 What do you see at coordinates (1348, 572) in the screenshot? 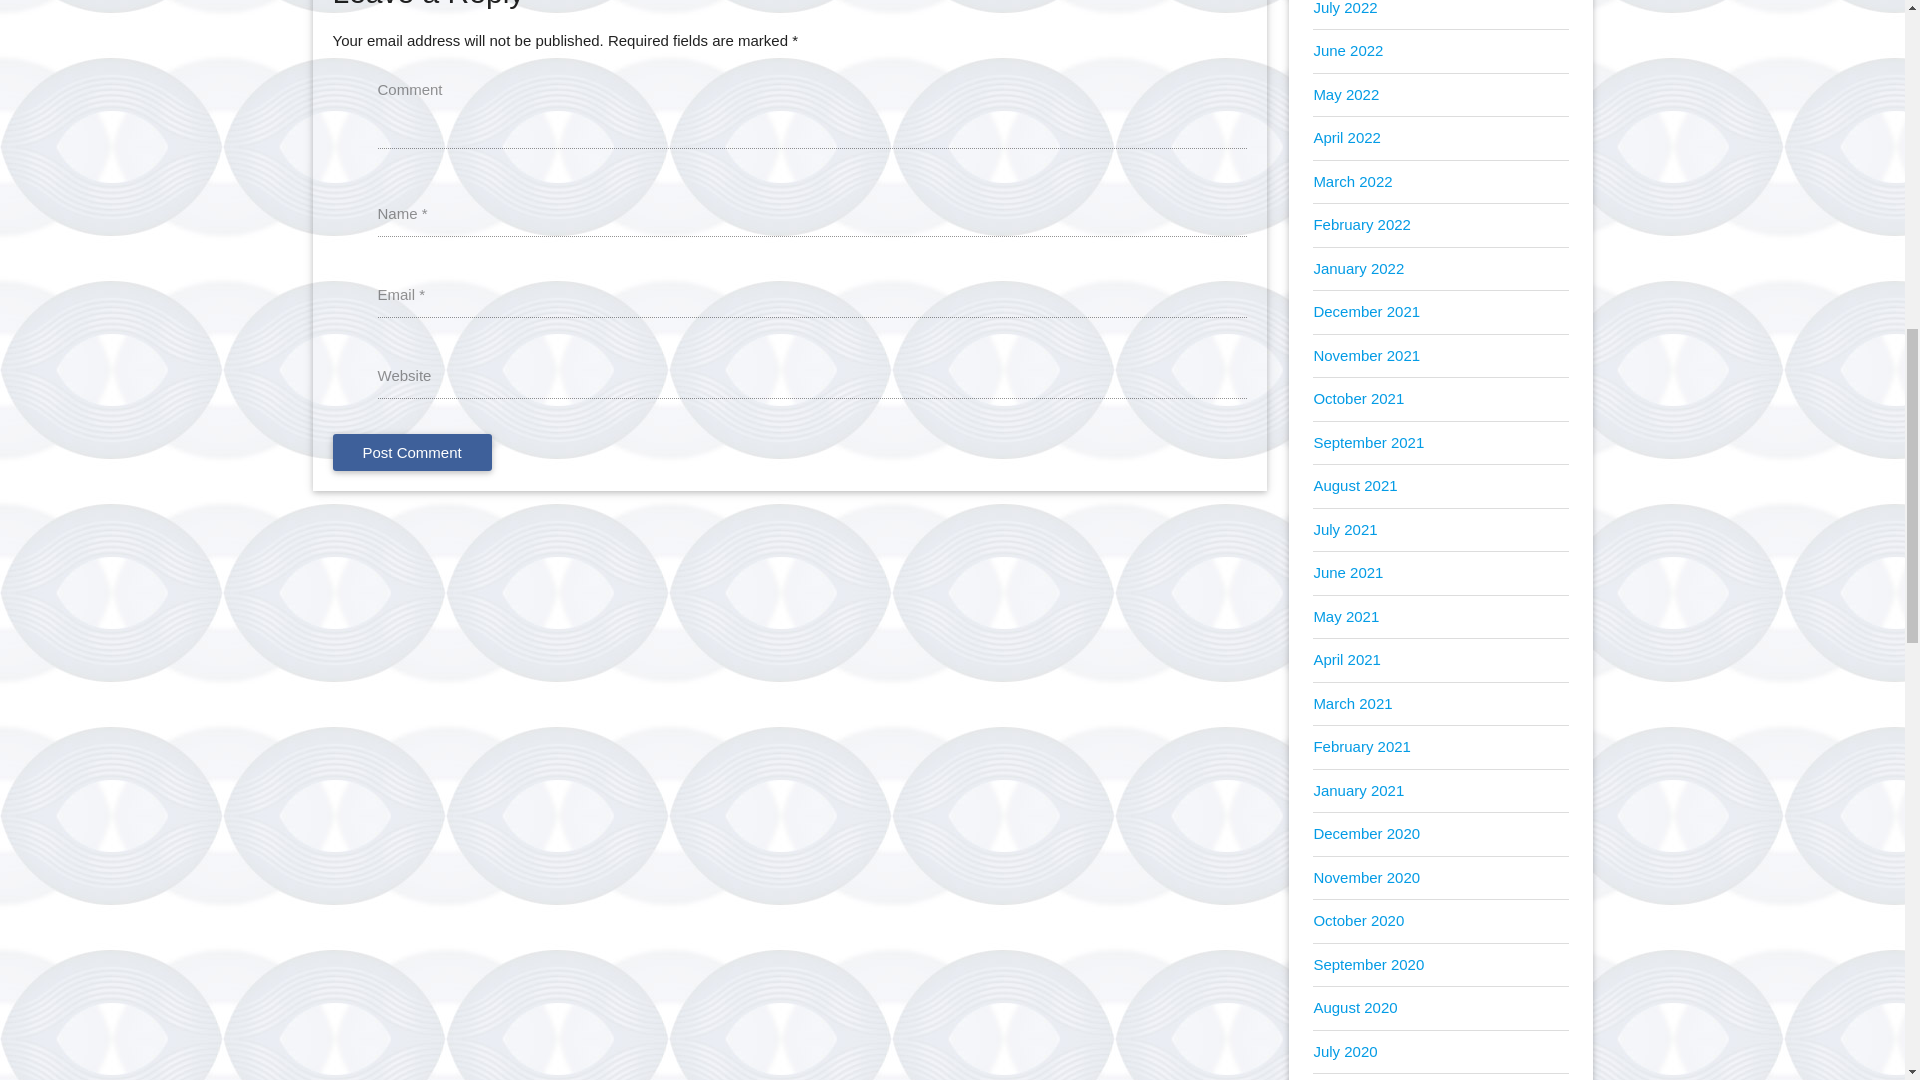
I see `June 2021` at bounding box center [1348, 572].